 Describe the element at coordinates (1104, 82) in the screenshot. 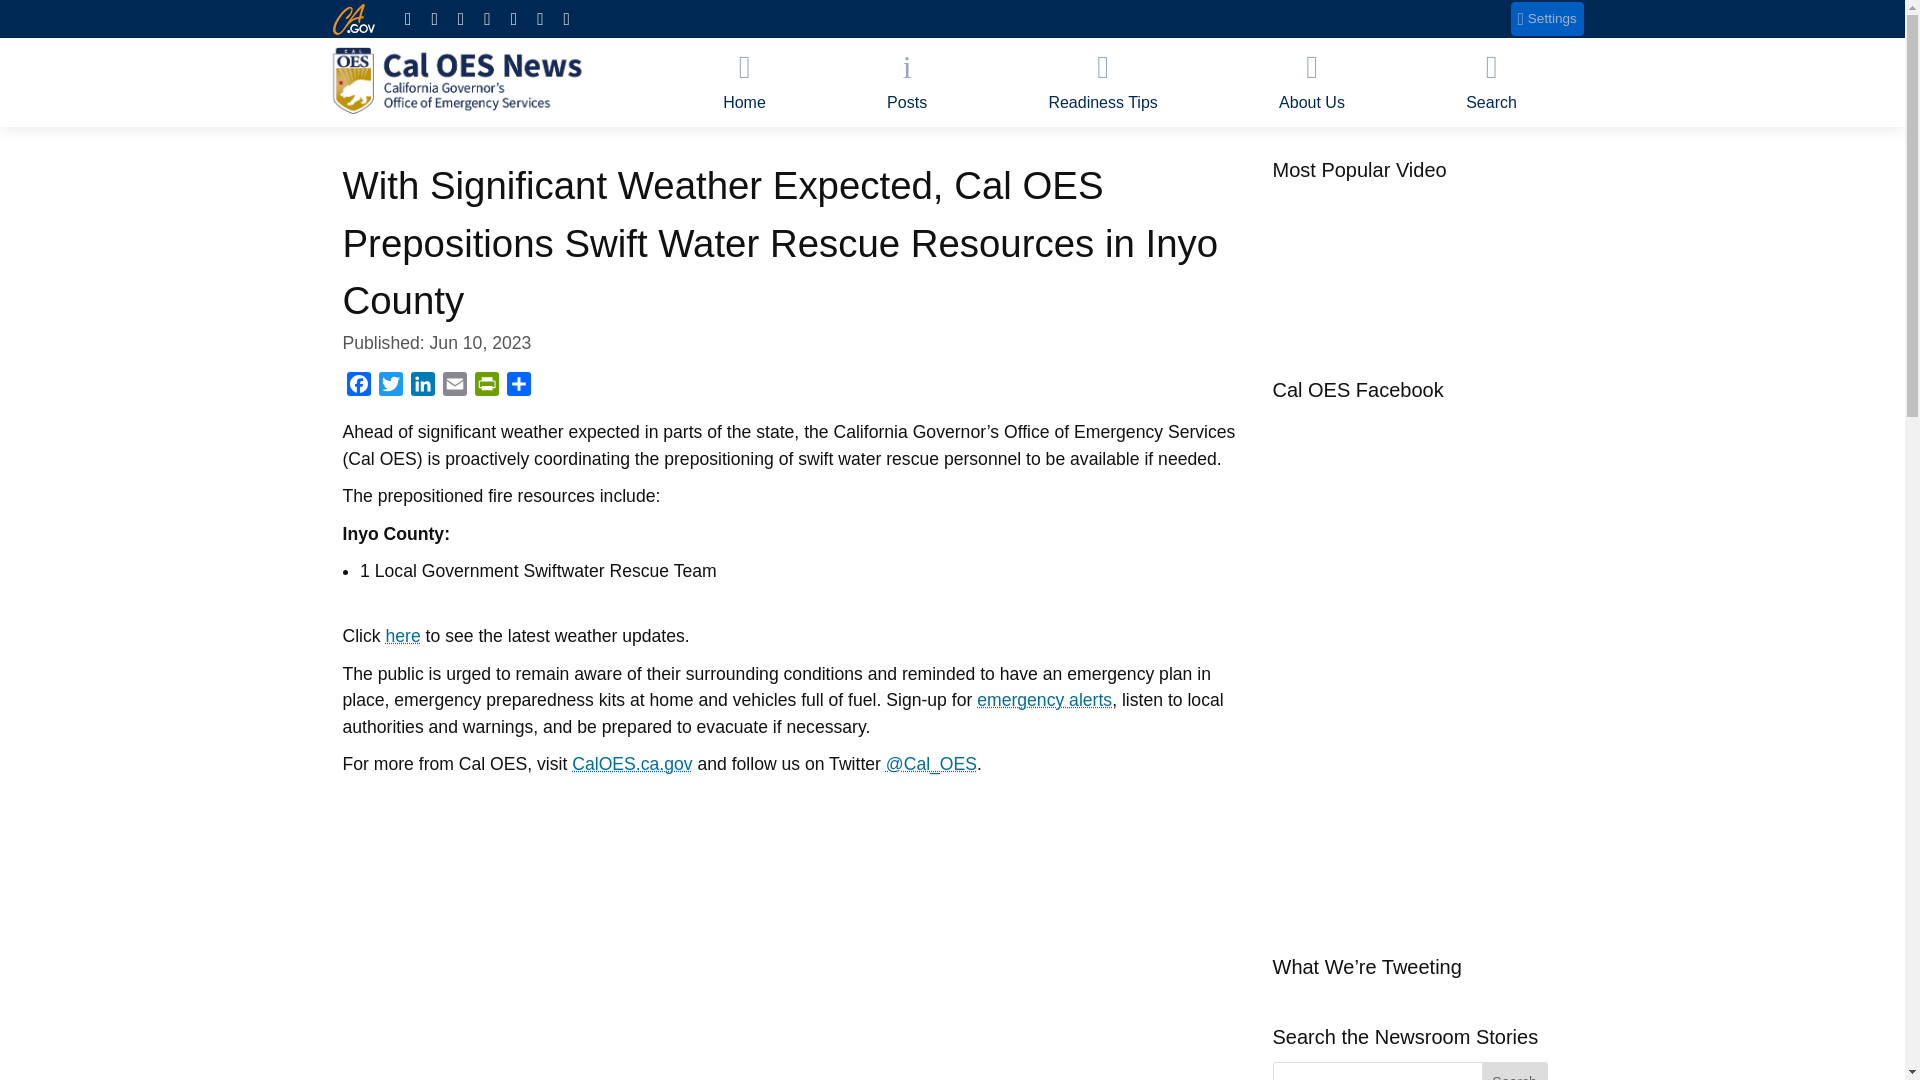

I see `Readiness Tips` at that location.